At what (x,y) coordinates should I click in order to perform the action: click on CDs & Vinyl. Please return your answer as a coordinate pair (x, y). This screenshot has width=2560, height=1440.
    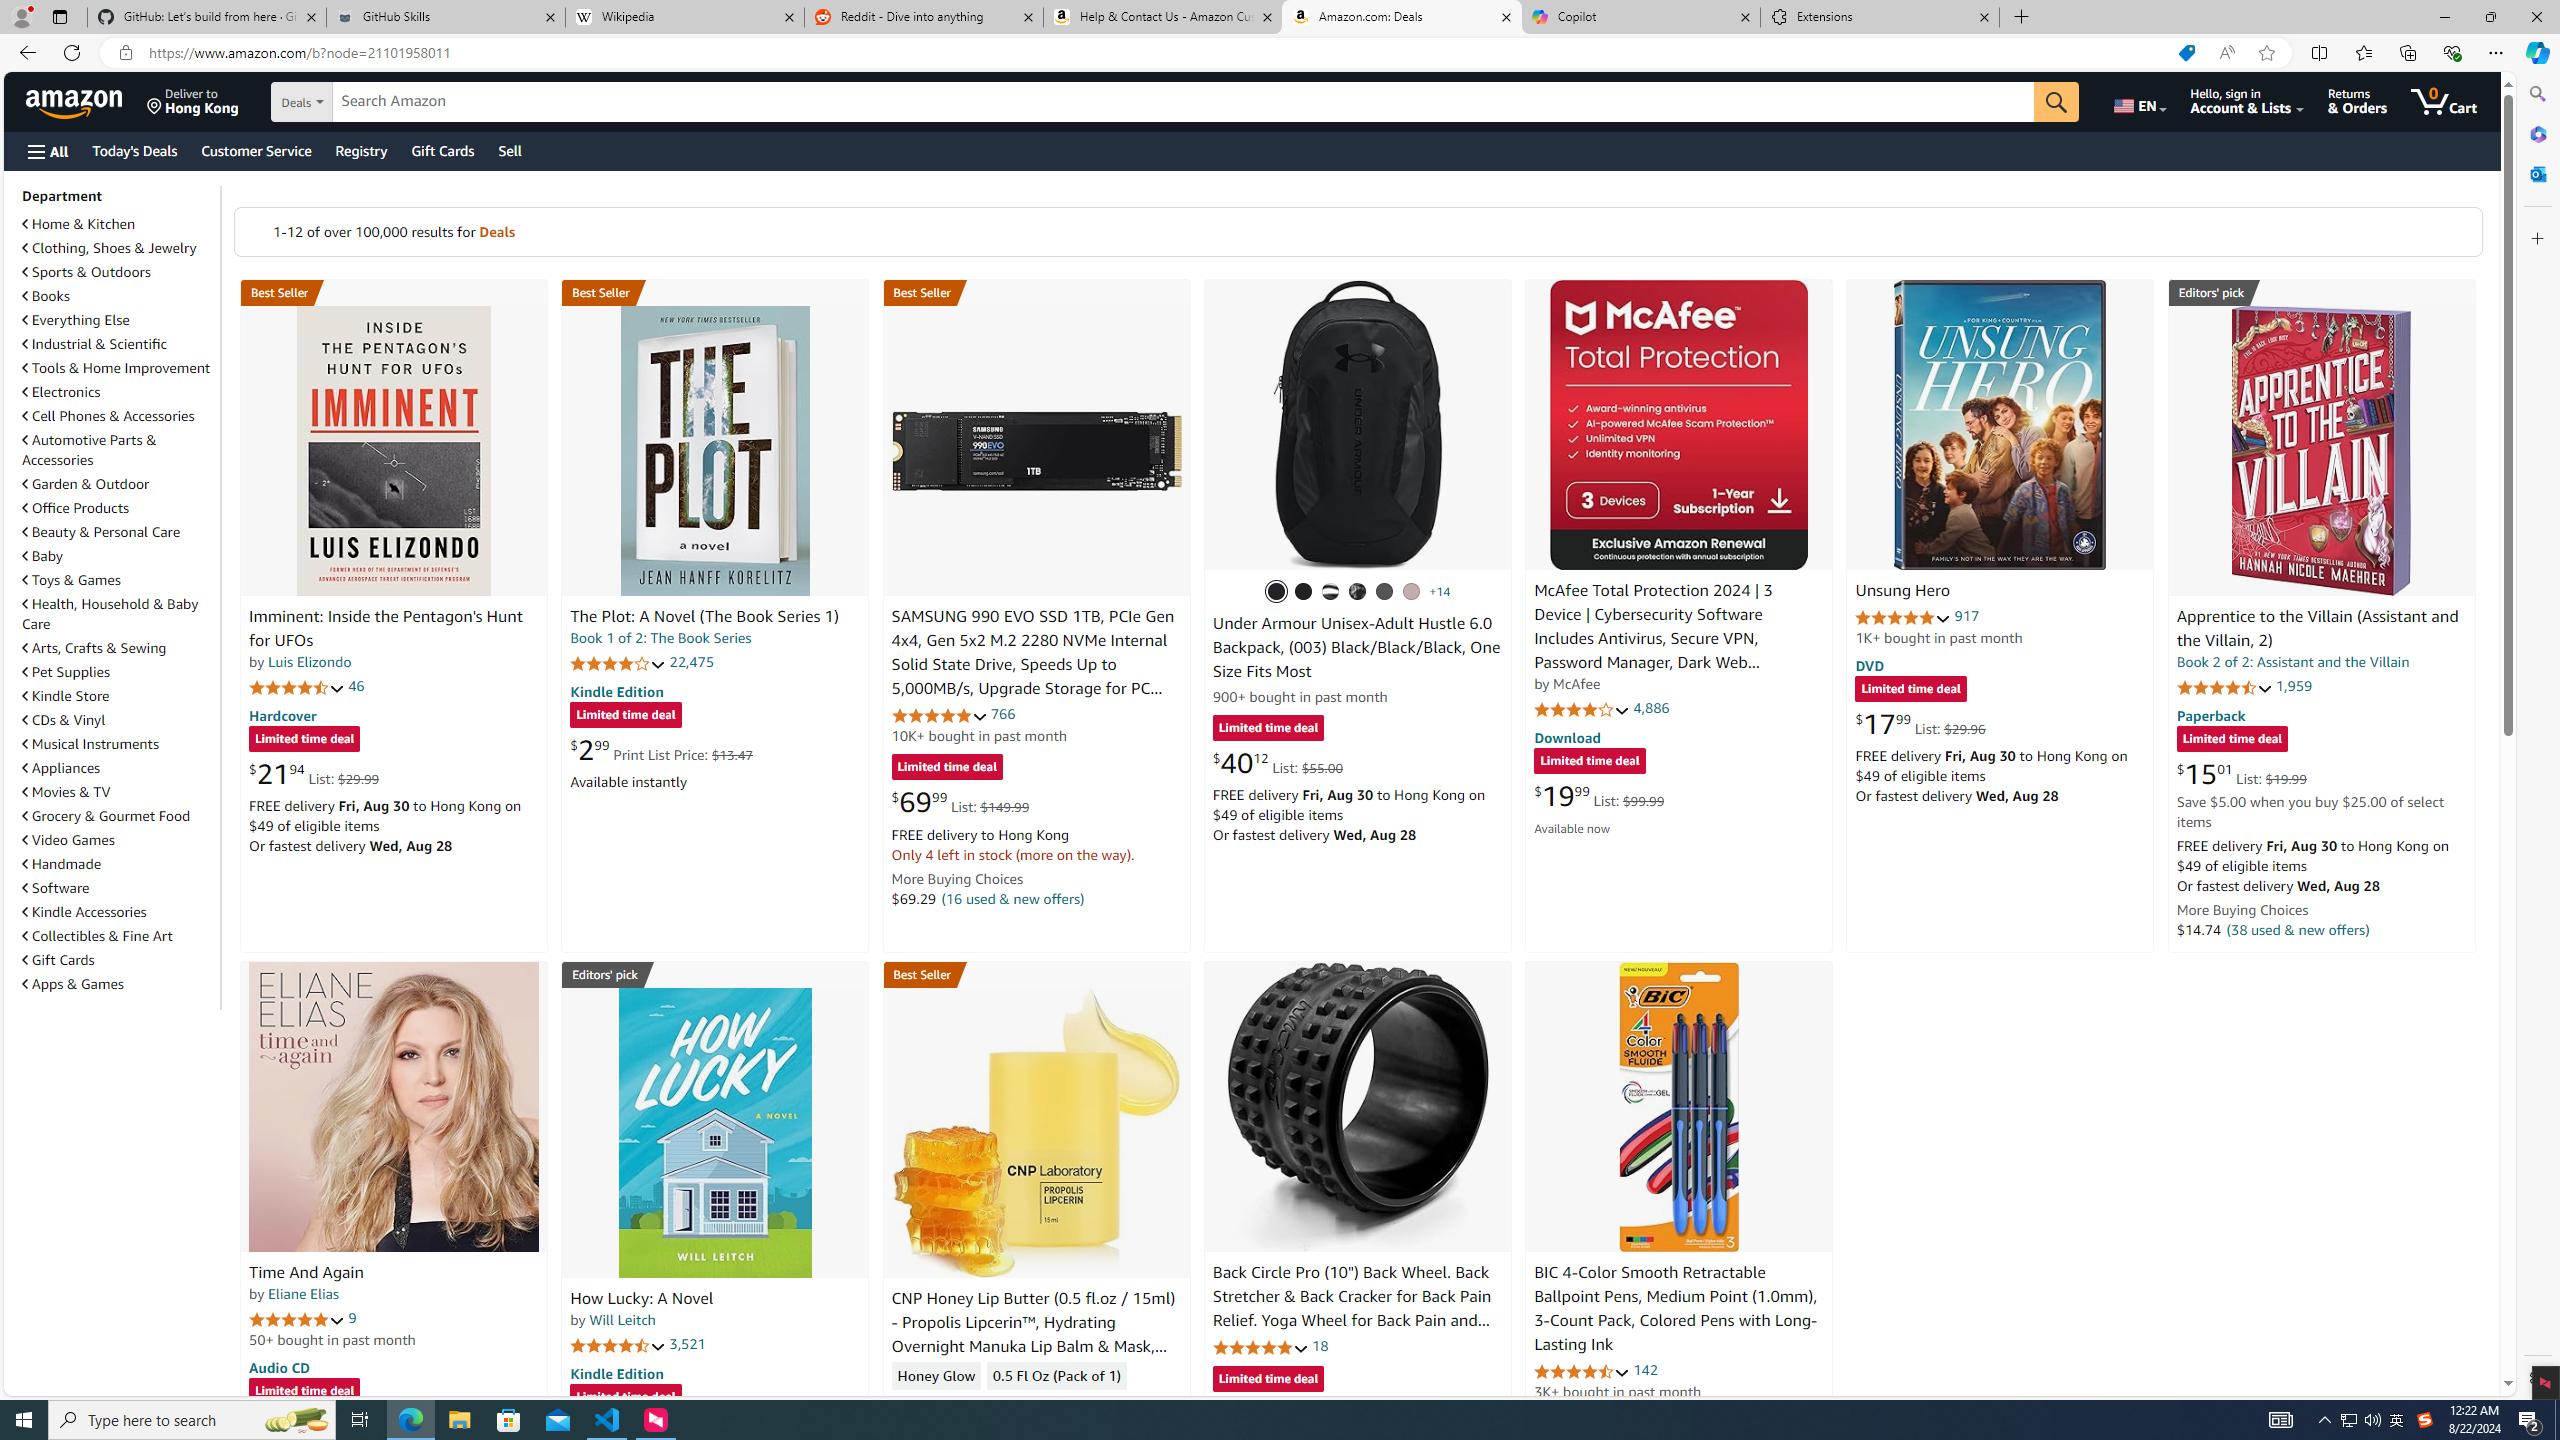
    Looking at the image, I should click on (64, 720).